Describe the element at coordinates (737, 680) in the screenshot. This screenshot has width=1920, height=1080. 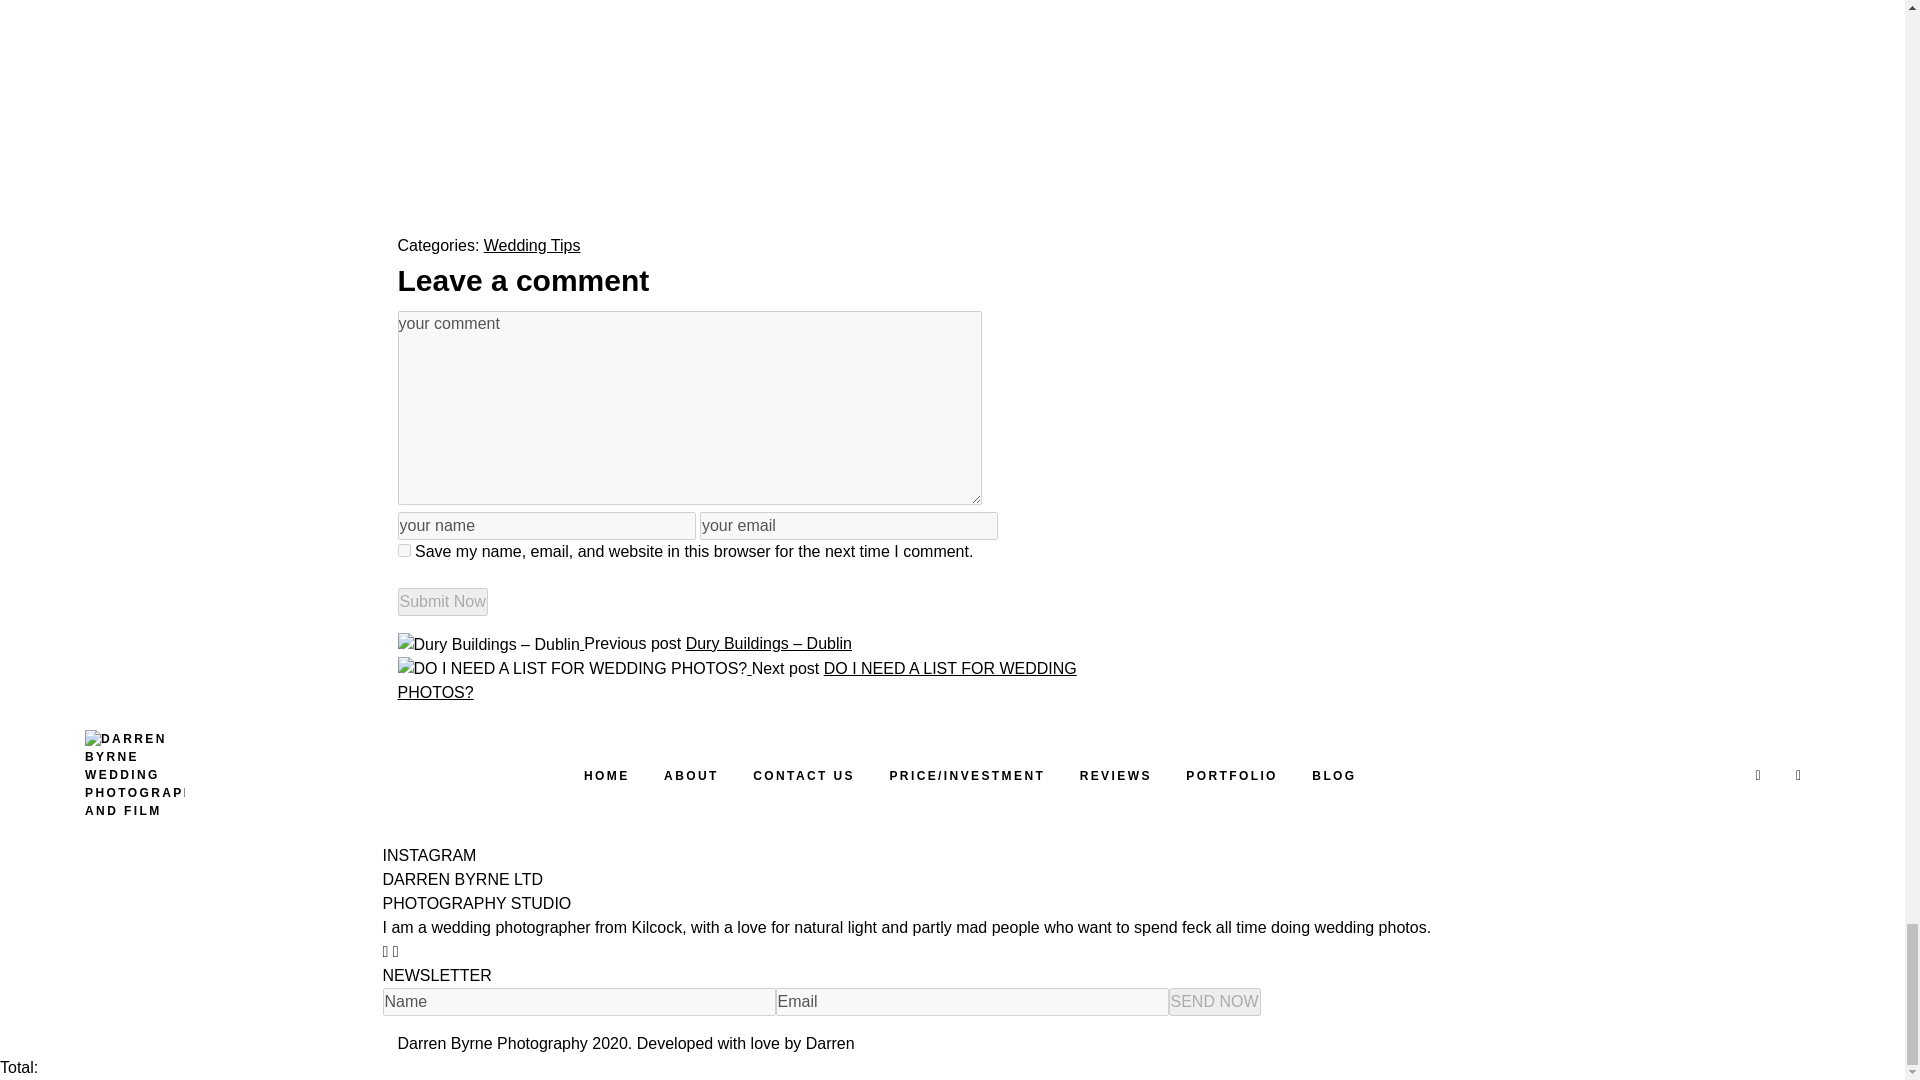
I see `DO I NEED A LIST FOR WEDDING PHOTOS?` at that location.